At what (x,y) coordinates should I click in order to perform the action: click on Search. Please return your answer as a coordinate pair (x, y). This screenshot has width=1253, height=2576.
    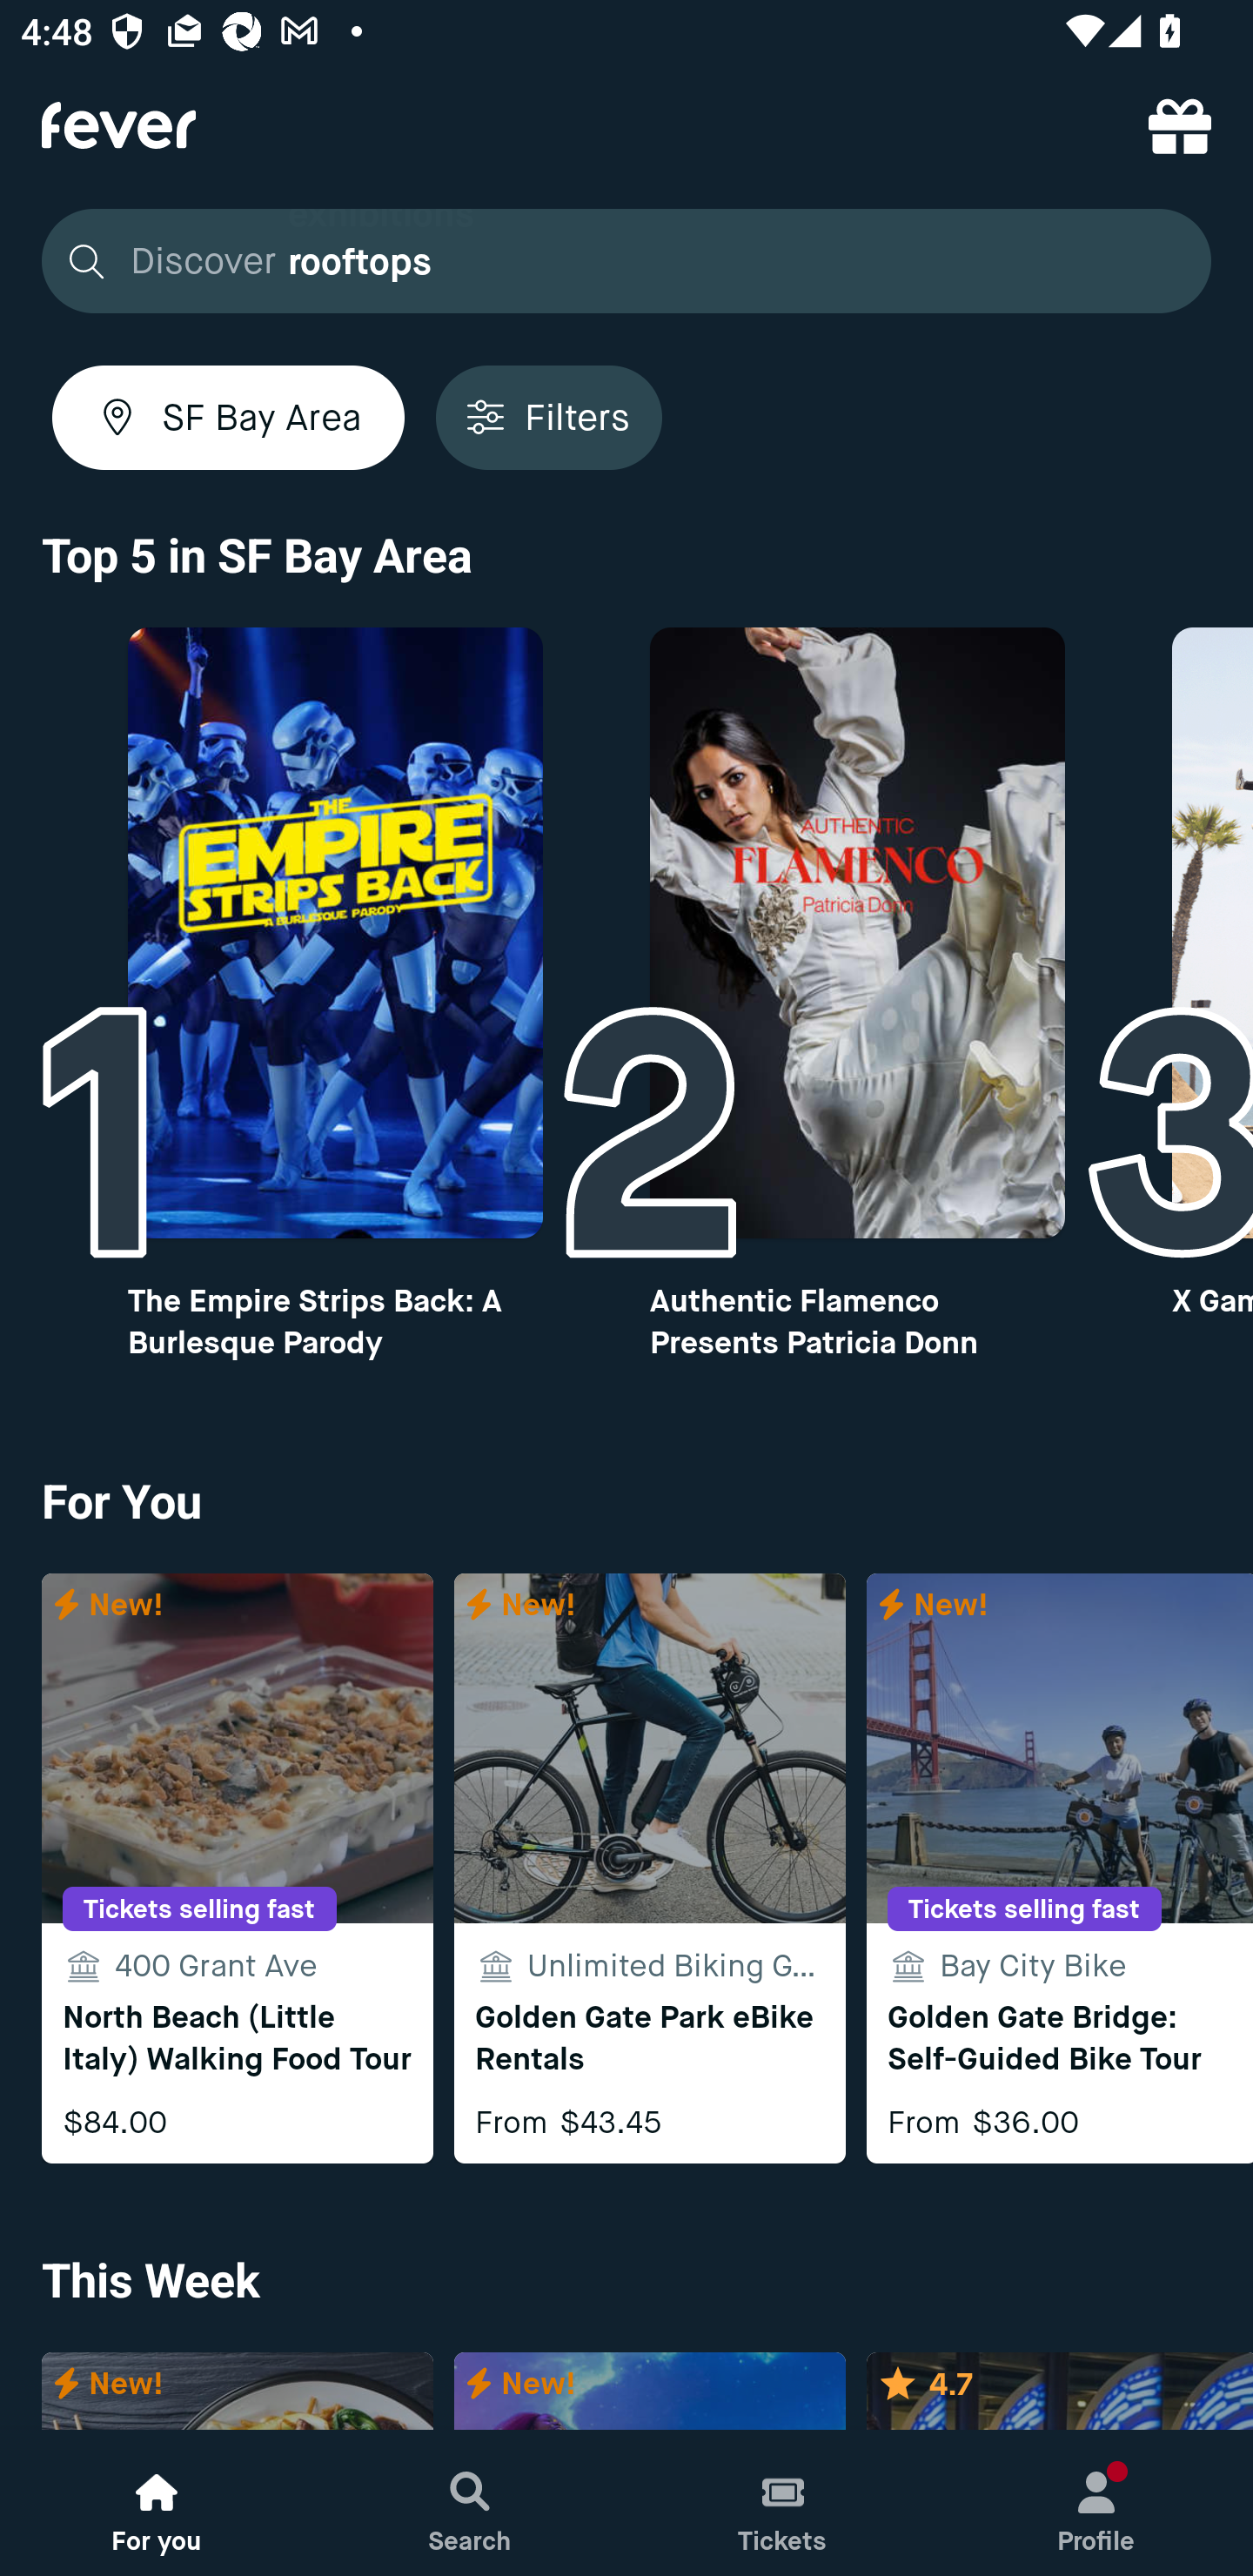
    Looking at the image, I should click on (470, 2503).